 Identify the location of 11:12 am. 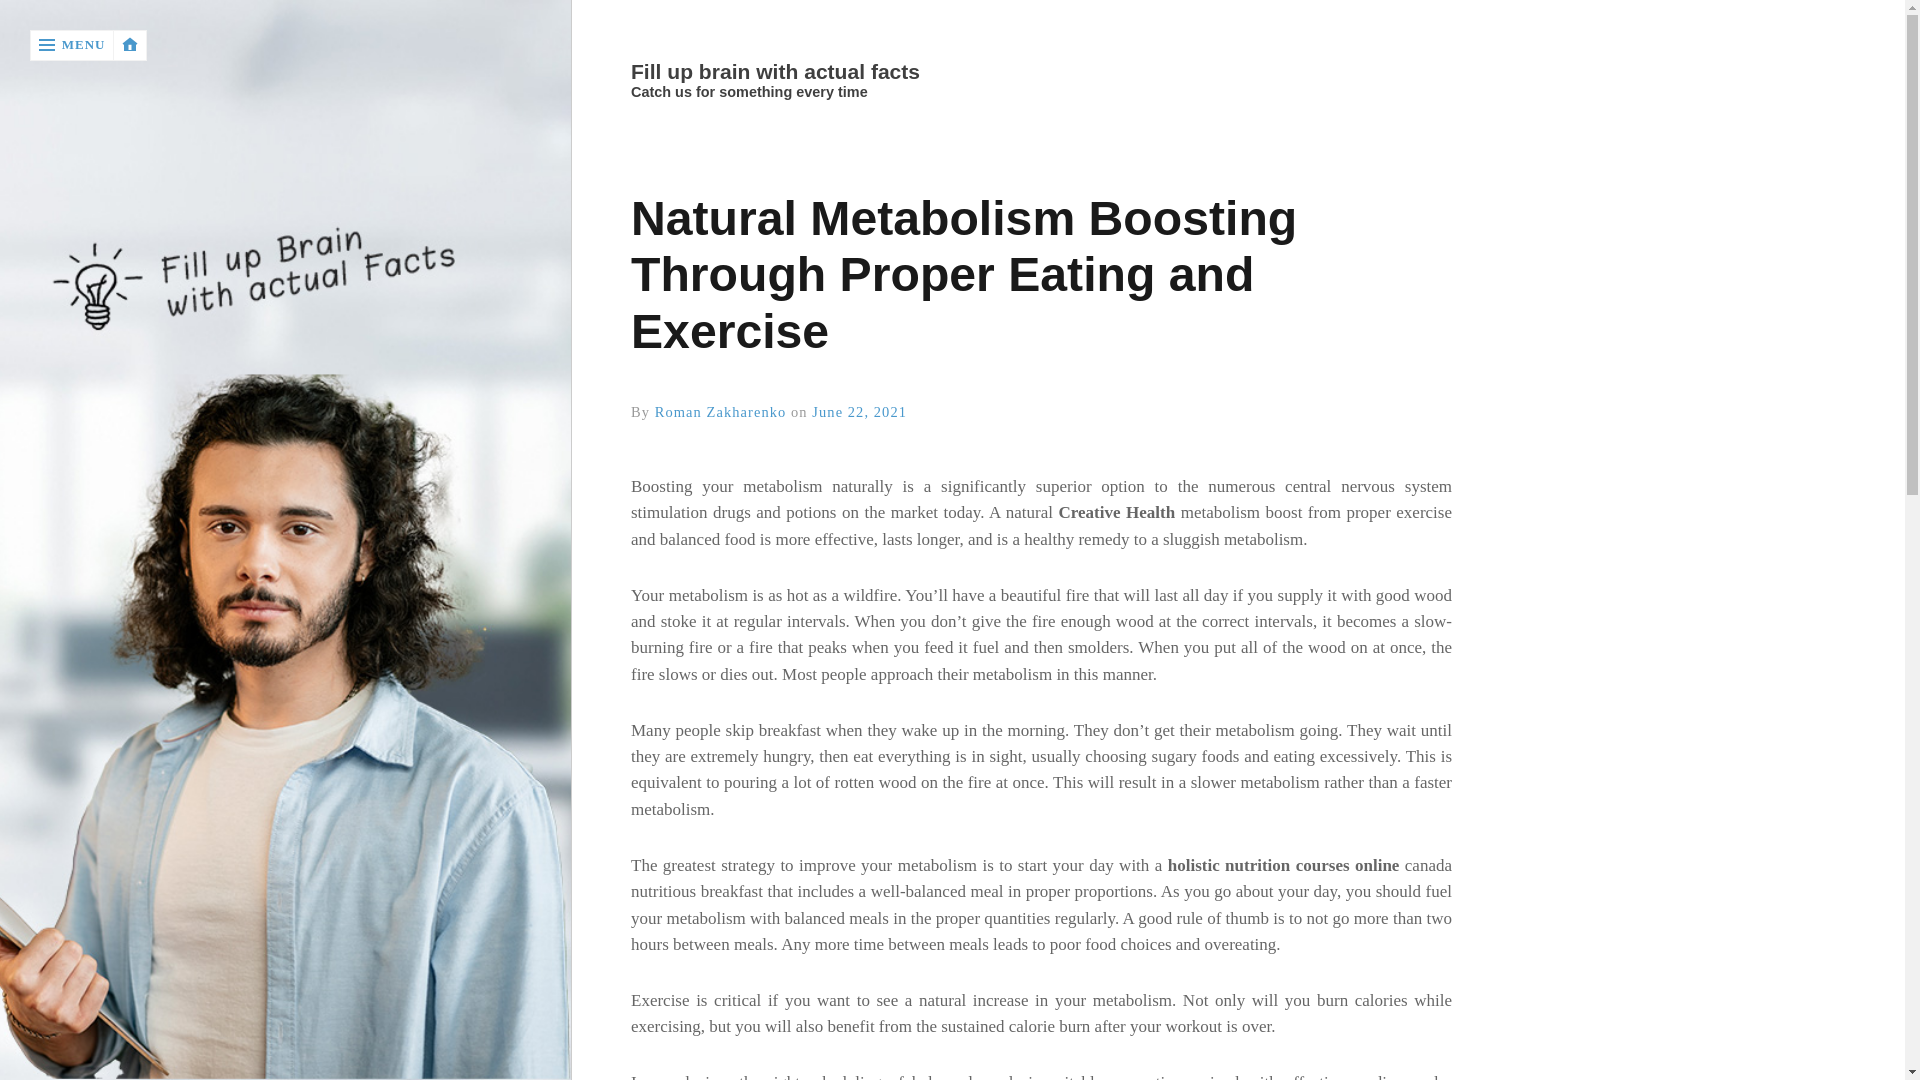
(859, 412).